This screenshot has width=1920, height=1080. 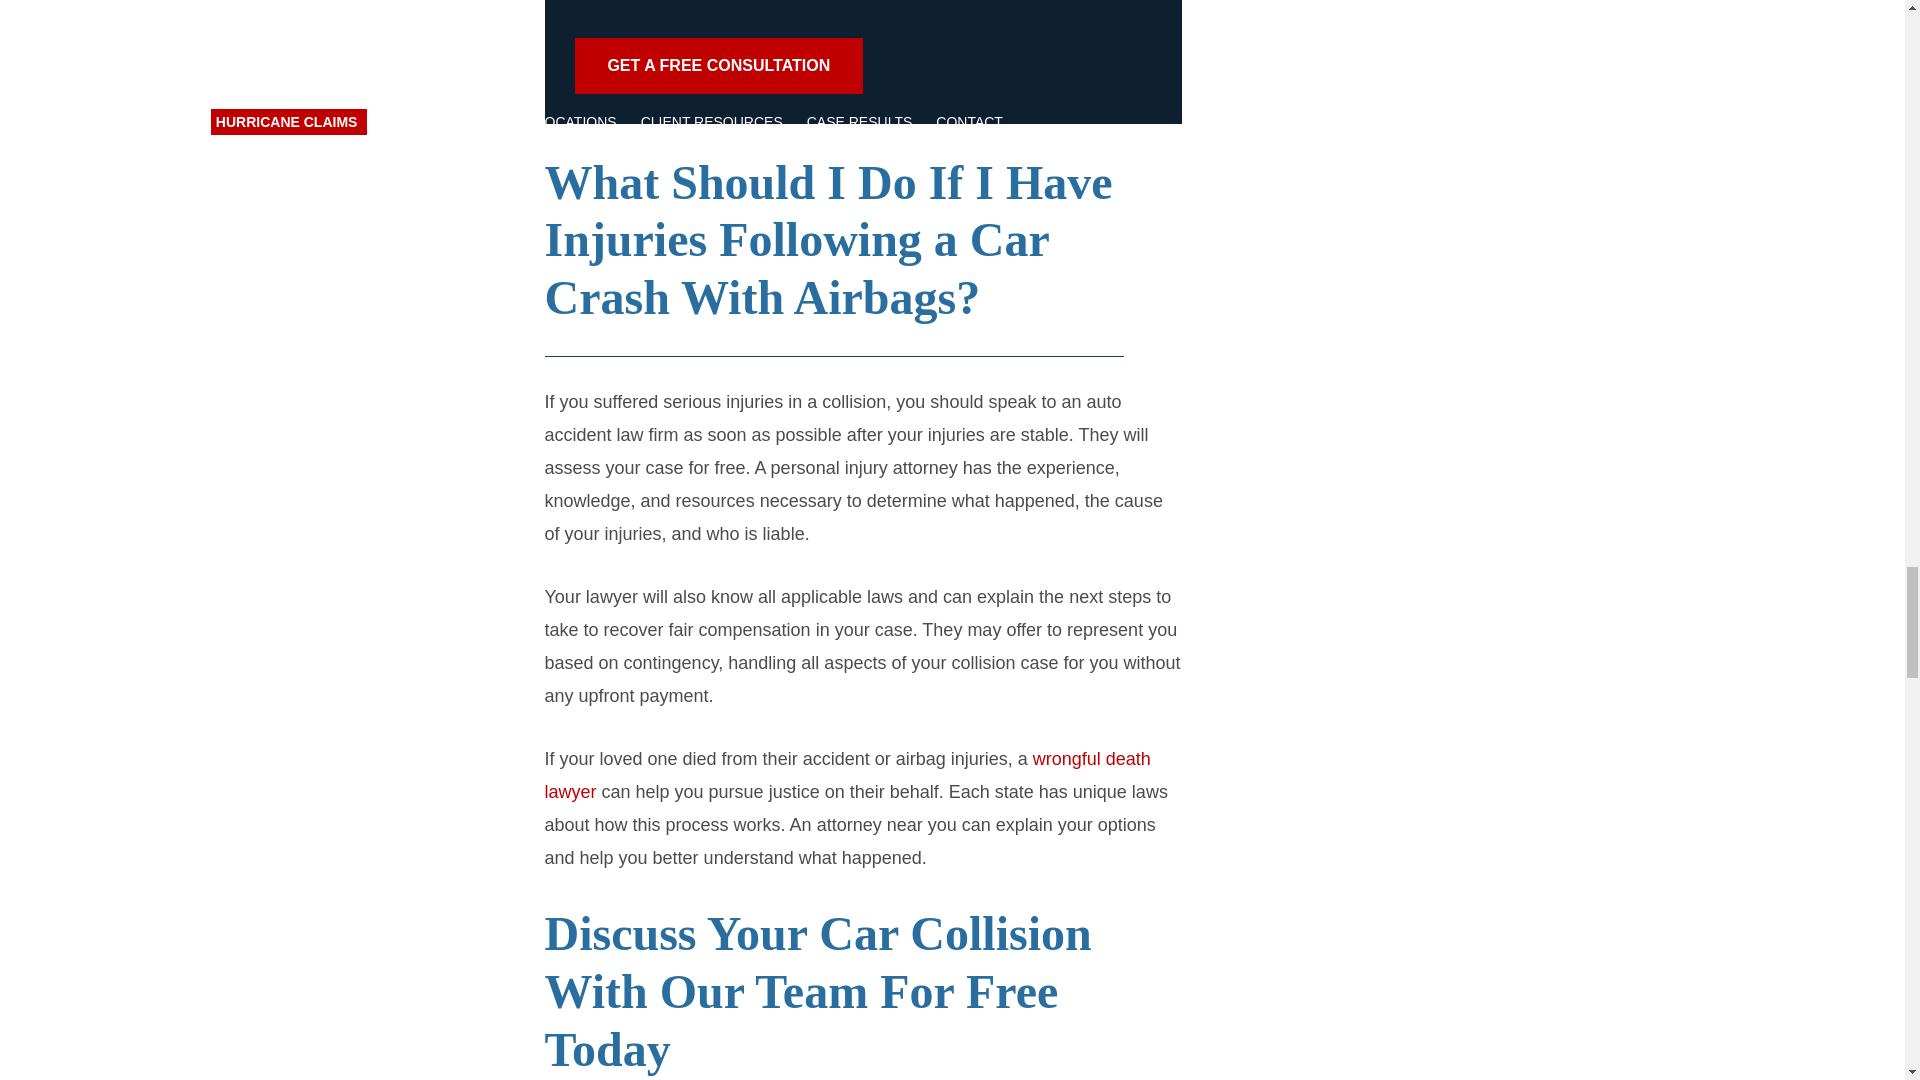 I want to click on GET A FREE CONSULTATION, so click(x=718, y=65).